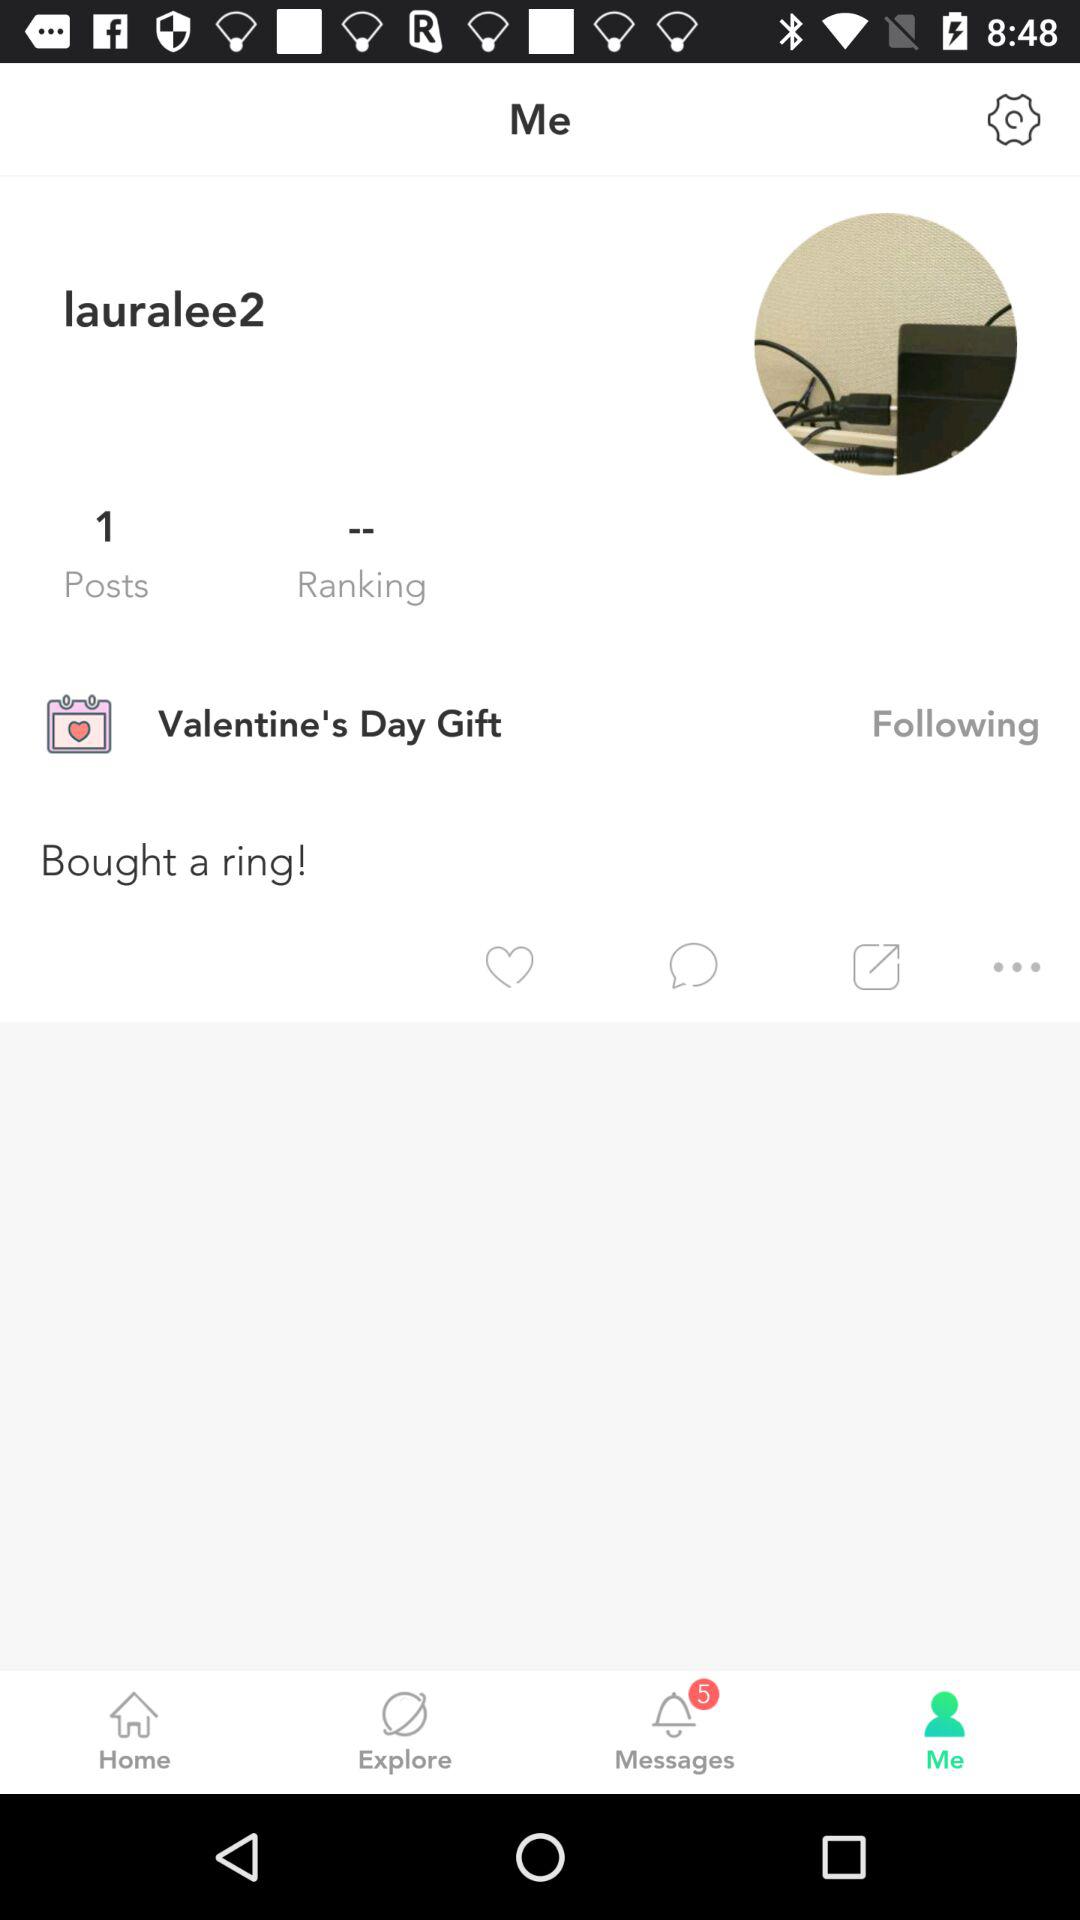 Image resolution: width=1080 pixels, height=1920 pixels. I want to click on flip until the following app, so click(976, 723).